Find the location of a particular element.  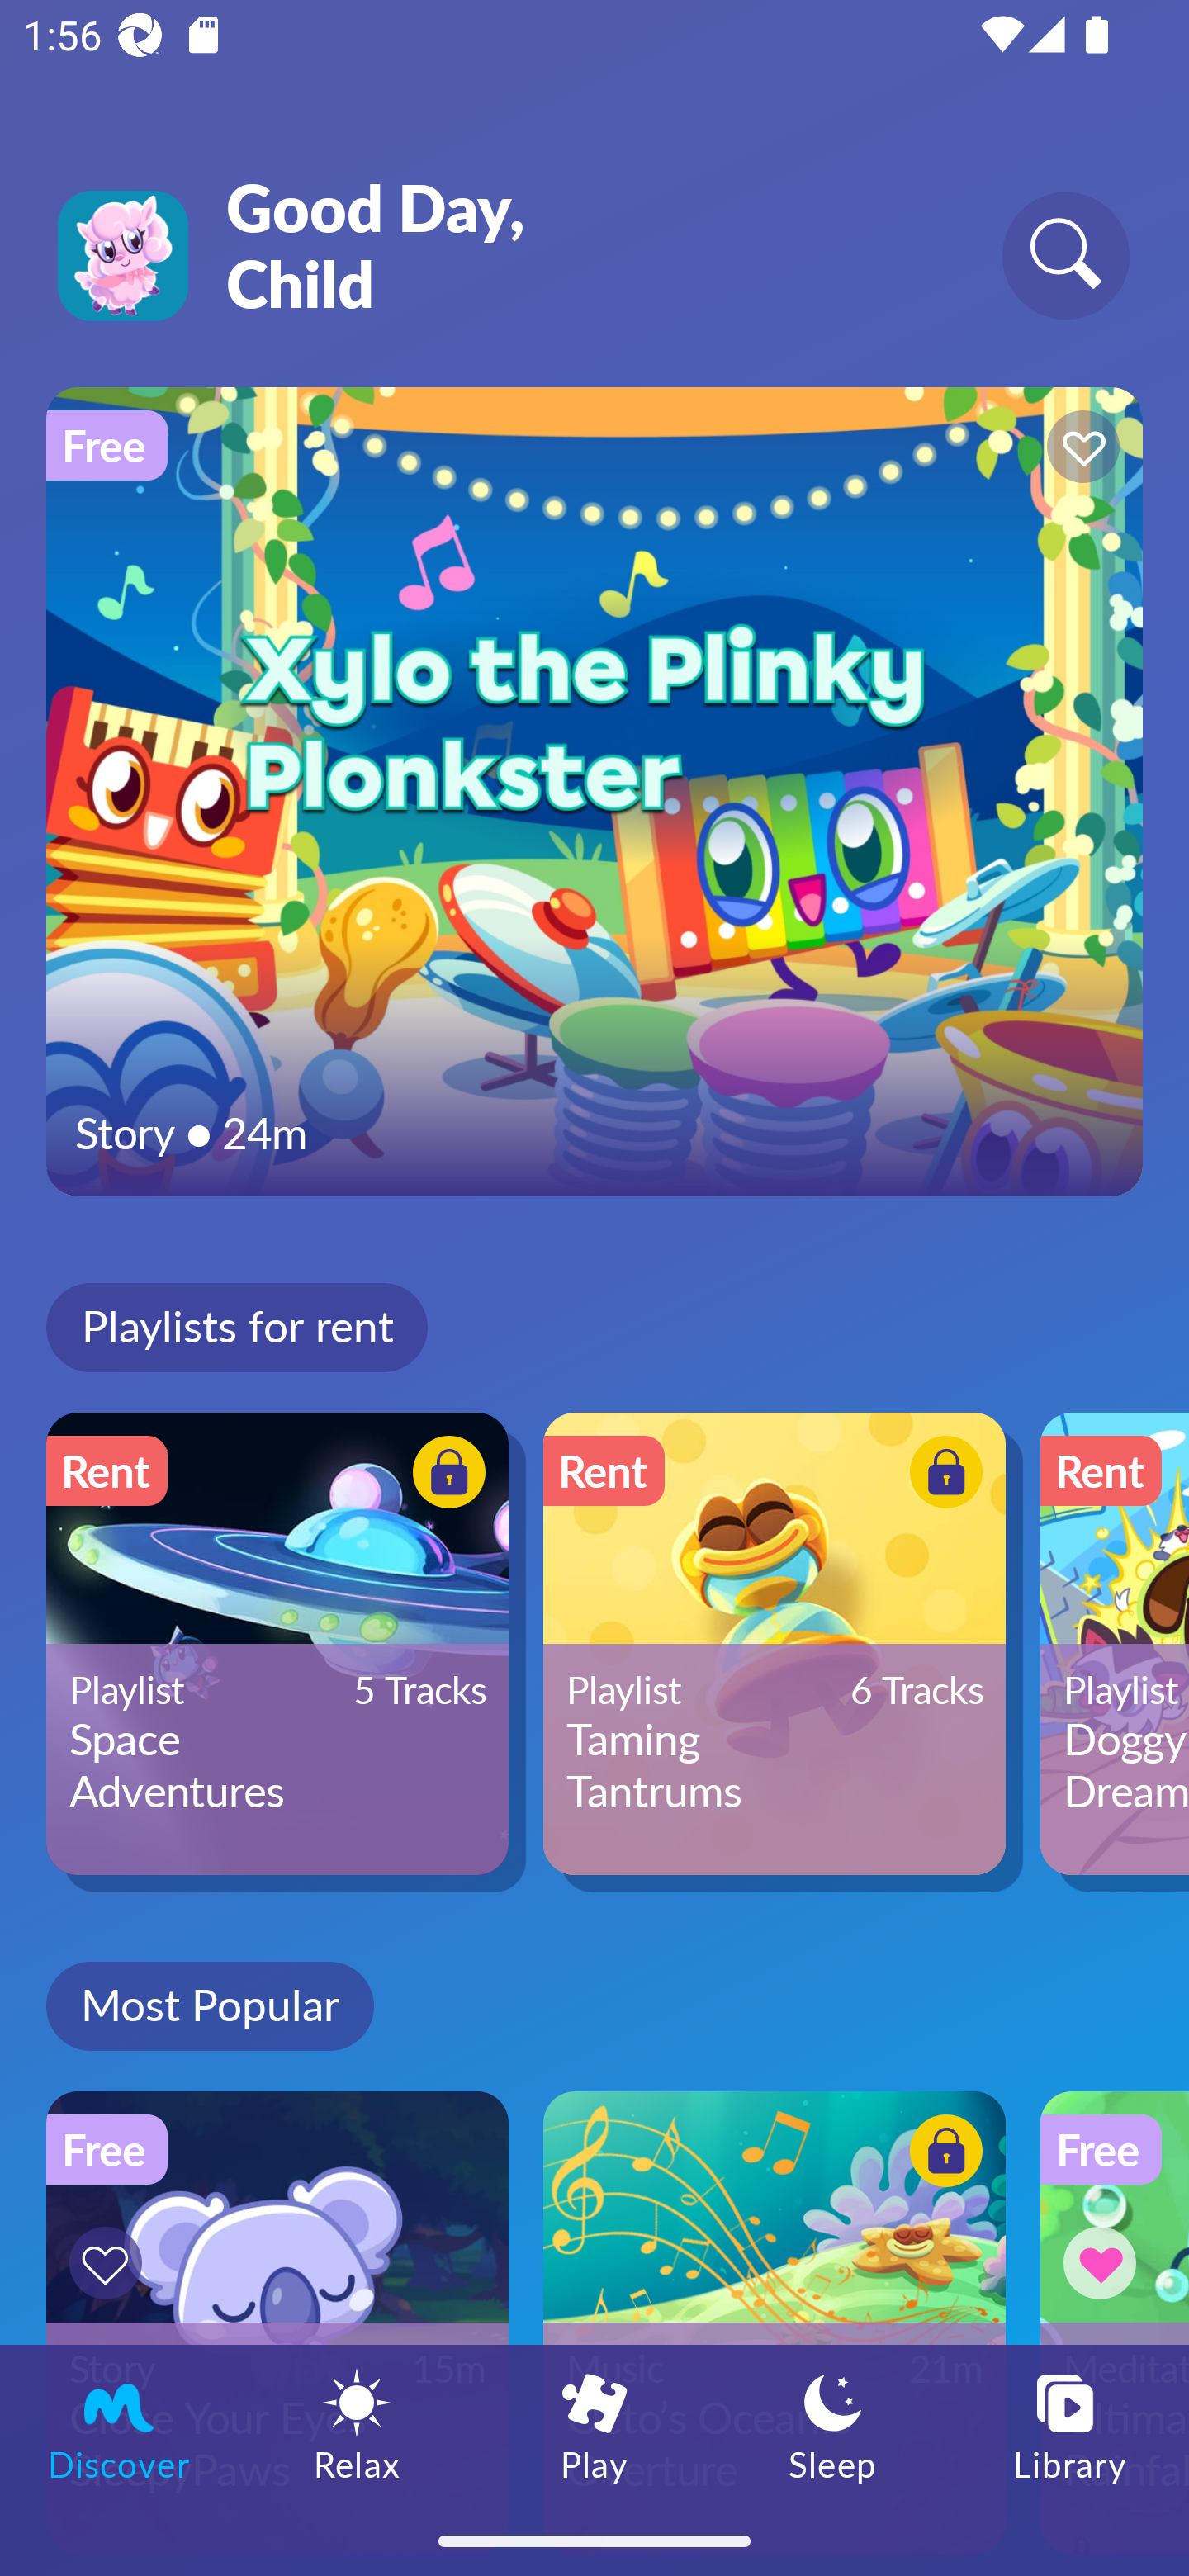

Button is located at coordinates (1105, 2262).